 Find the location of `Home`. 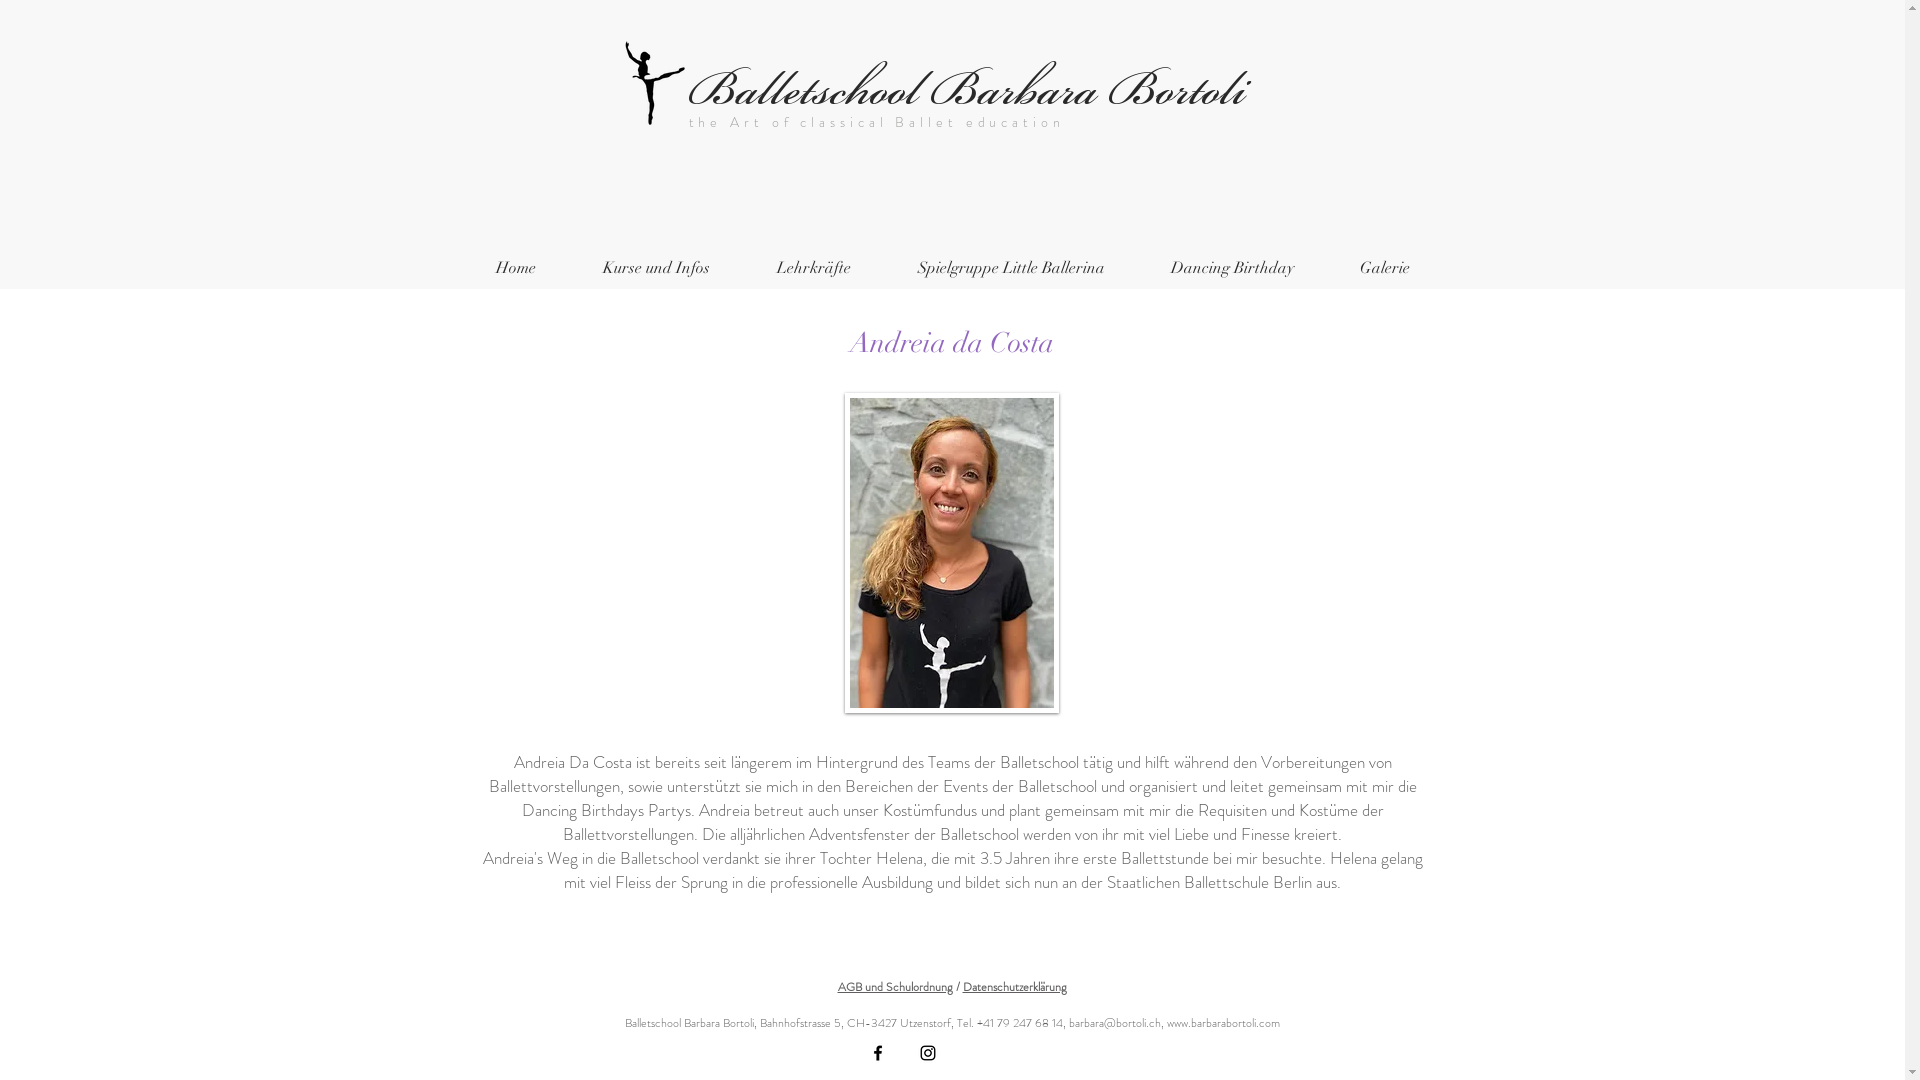

Home is located at coordinates (516, 268).